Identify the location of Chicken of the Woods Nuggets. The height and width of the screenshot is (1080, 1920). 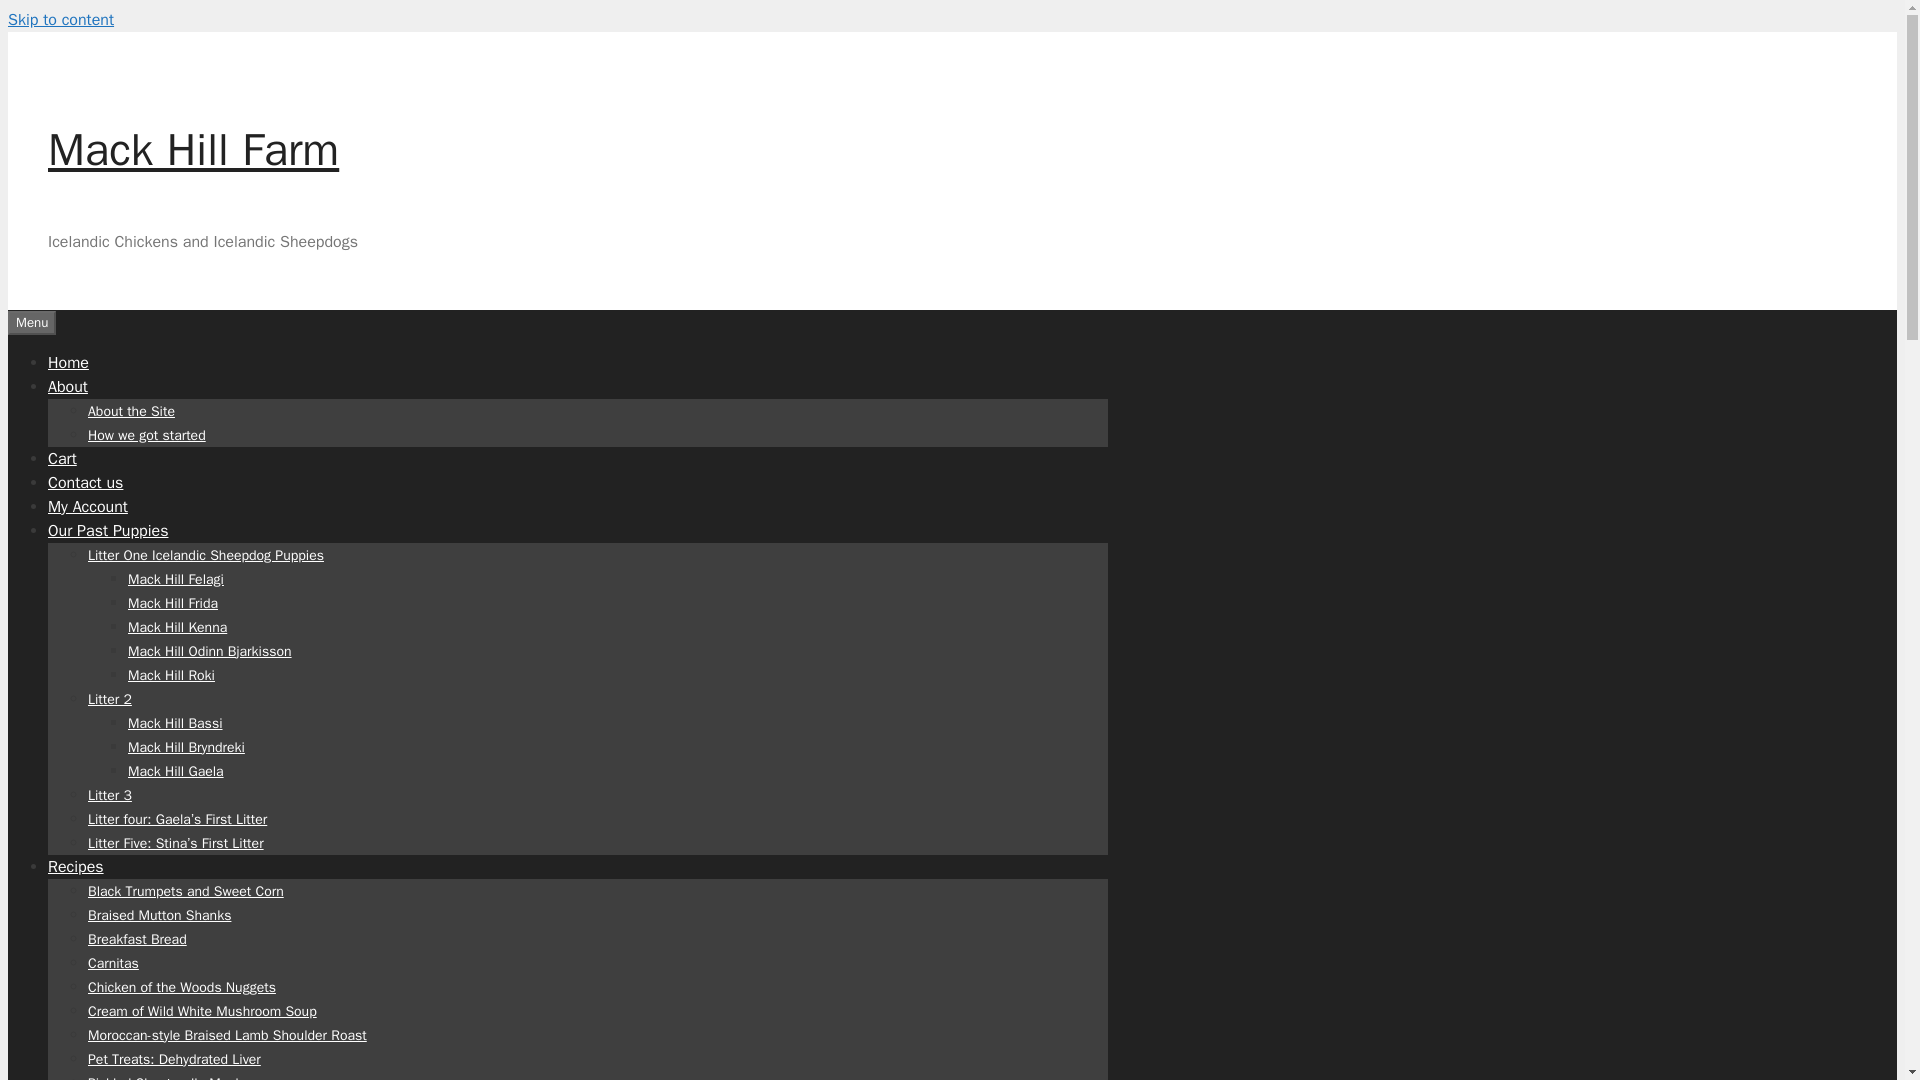
(182, 986).